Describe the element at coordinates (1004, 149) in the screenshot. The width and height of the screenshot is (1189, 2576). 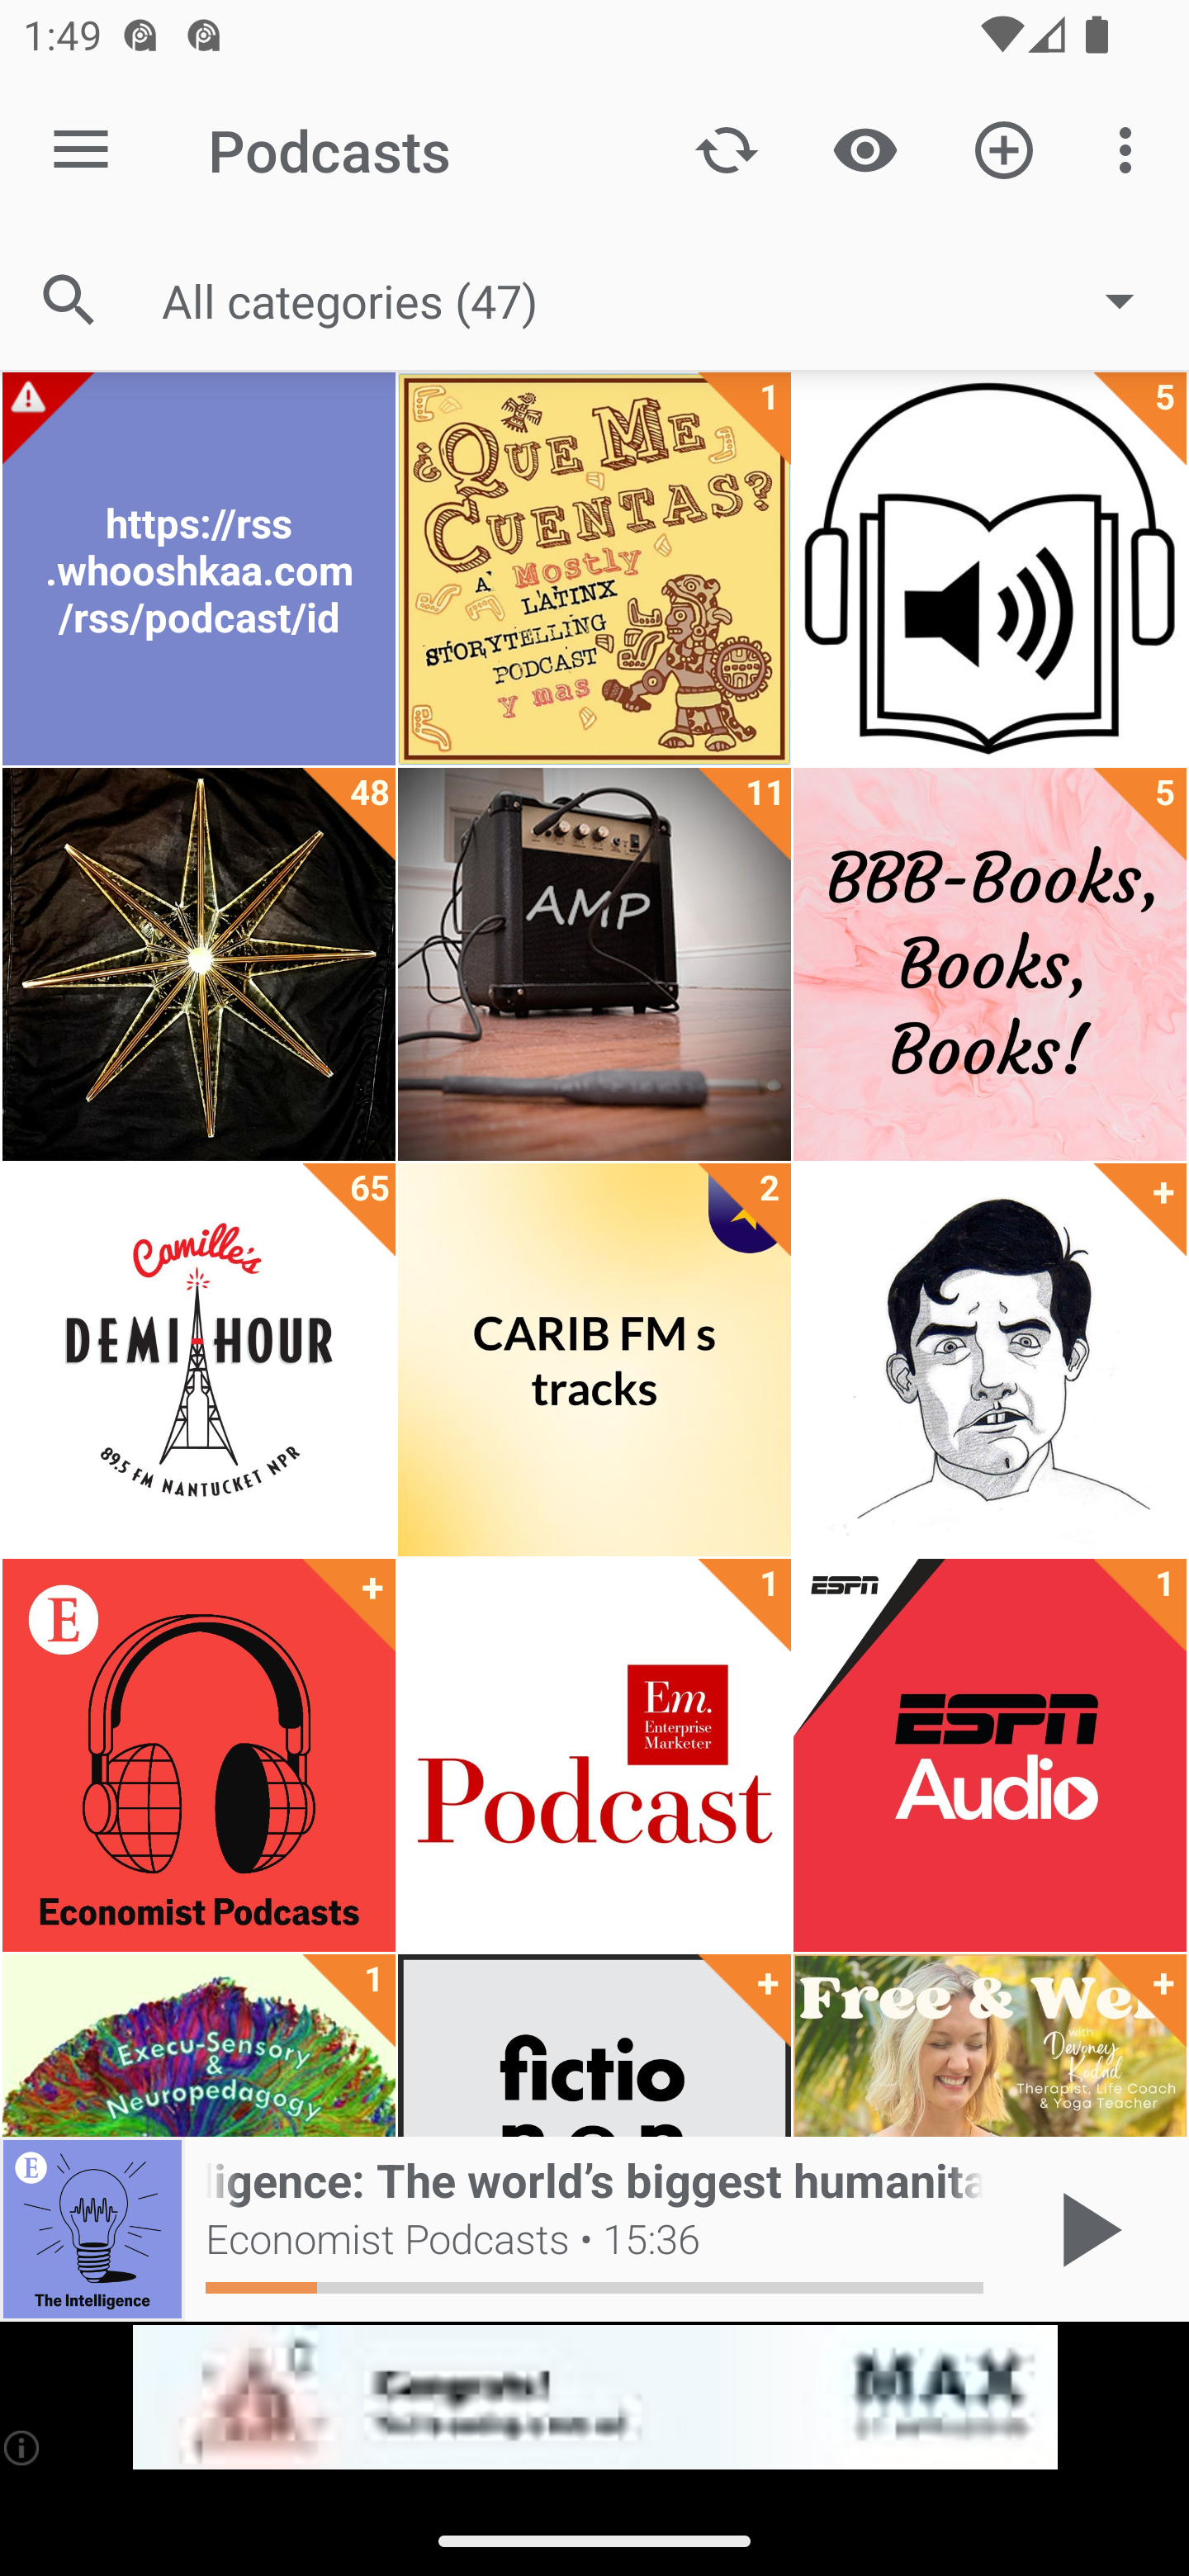
I see `Add new Podcast` at that location.